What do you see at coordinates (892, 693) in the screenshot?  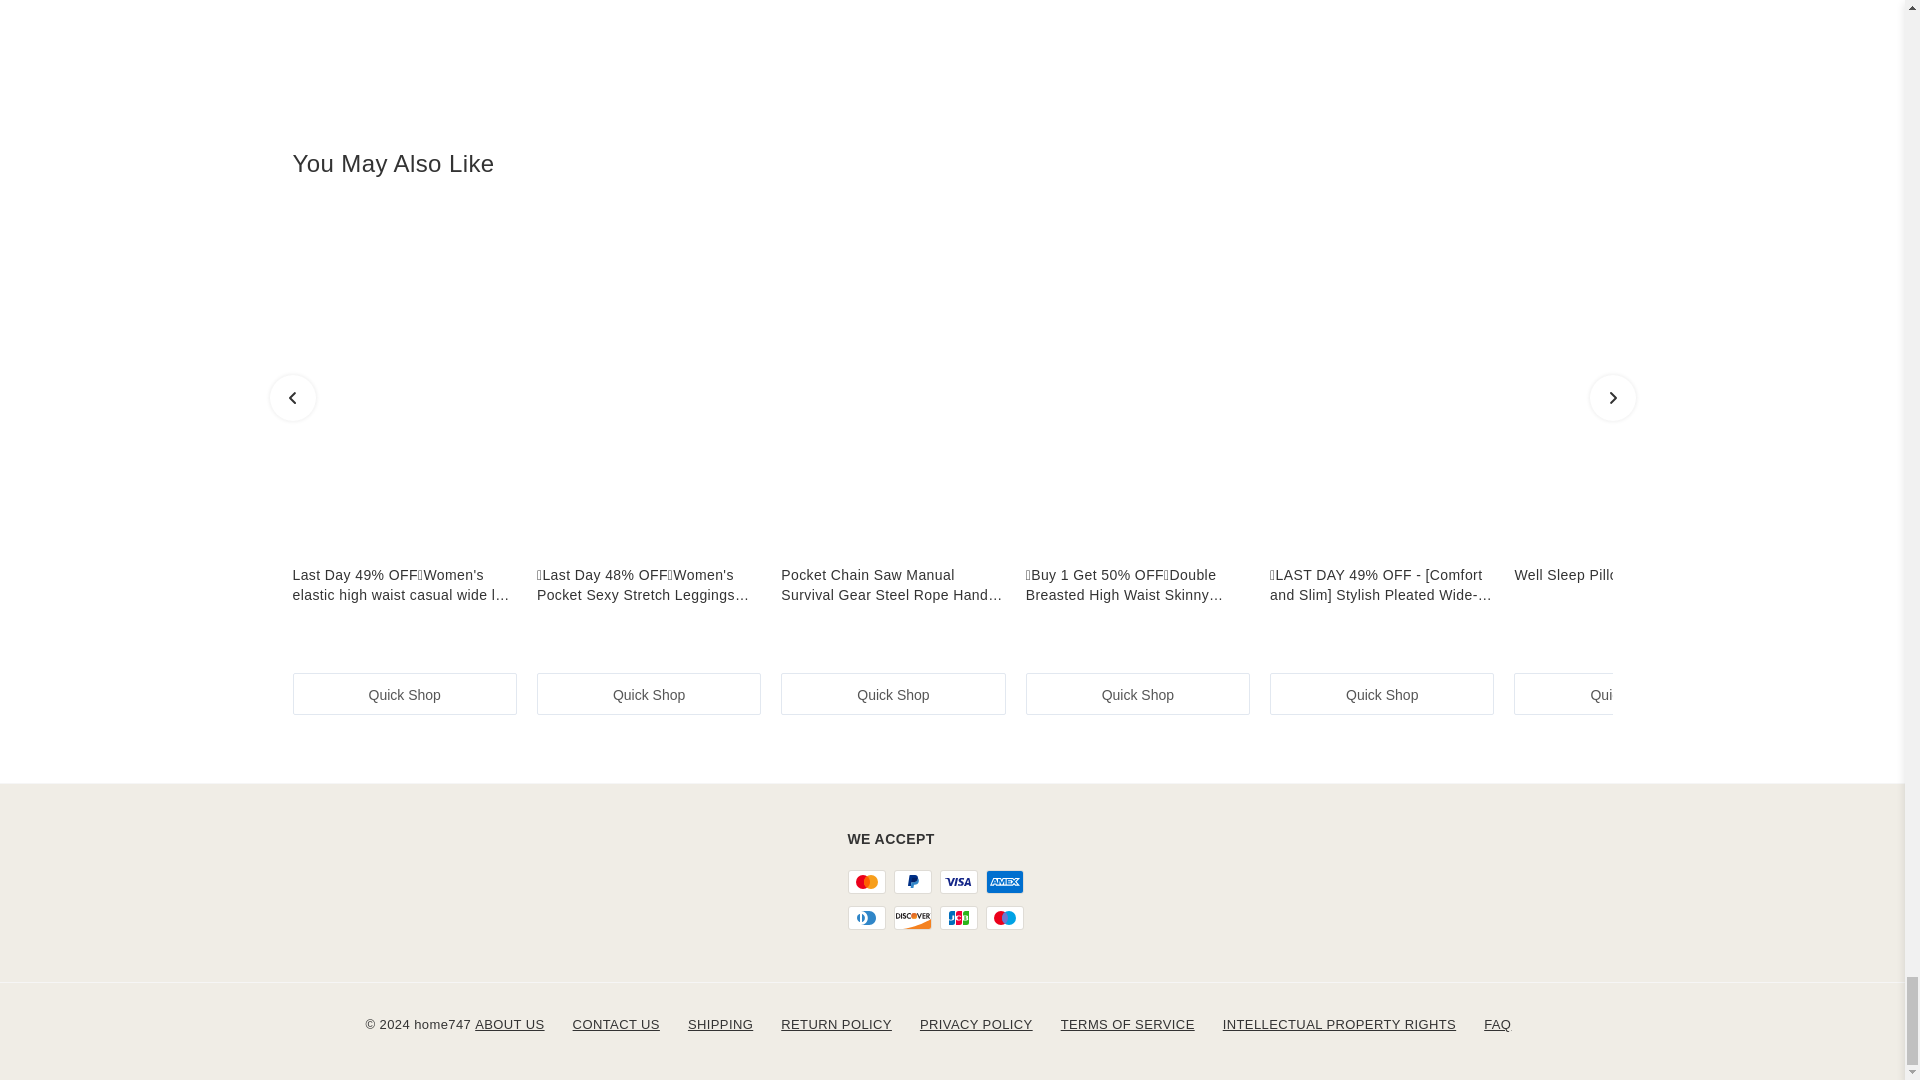 I see `Quick Shop` at bounding box center [892, 693].